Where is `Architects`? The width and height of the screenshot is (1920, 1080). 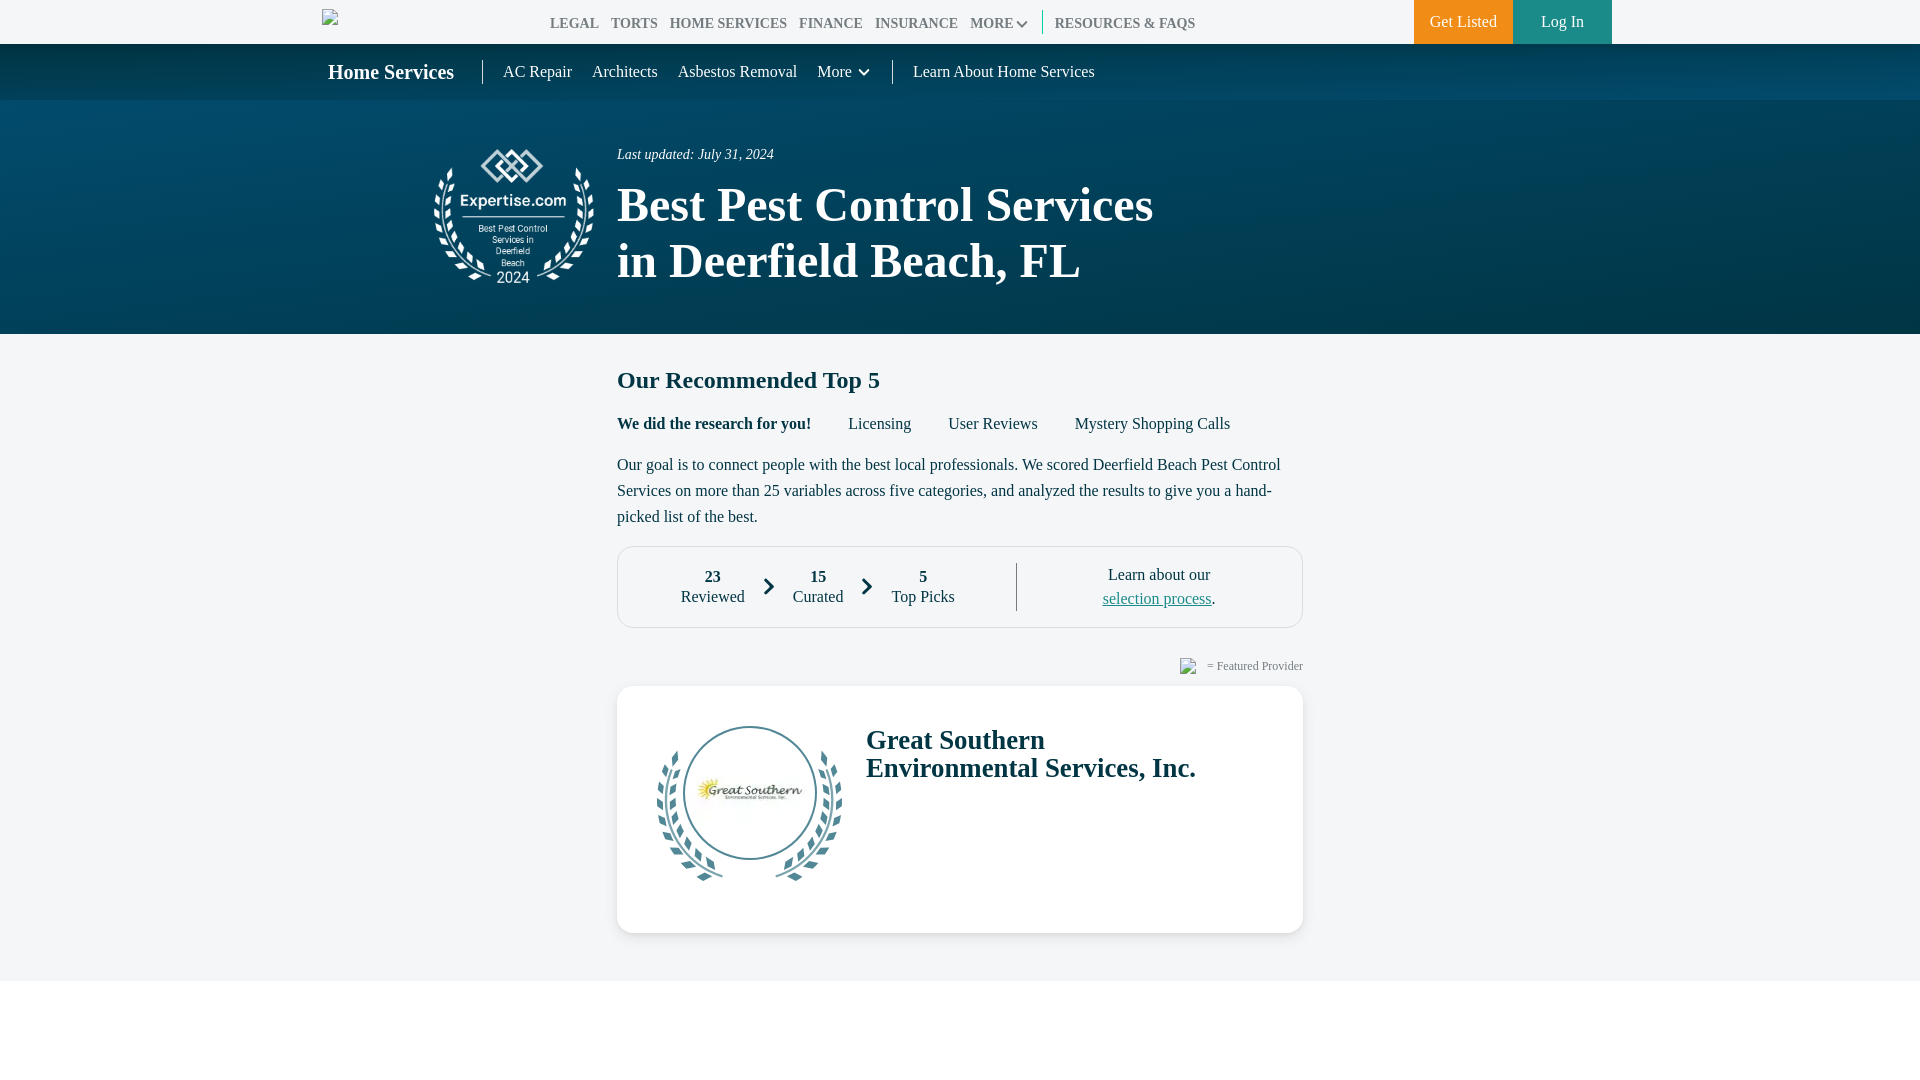
Architects is located at coordinates (624, 70).